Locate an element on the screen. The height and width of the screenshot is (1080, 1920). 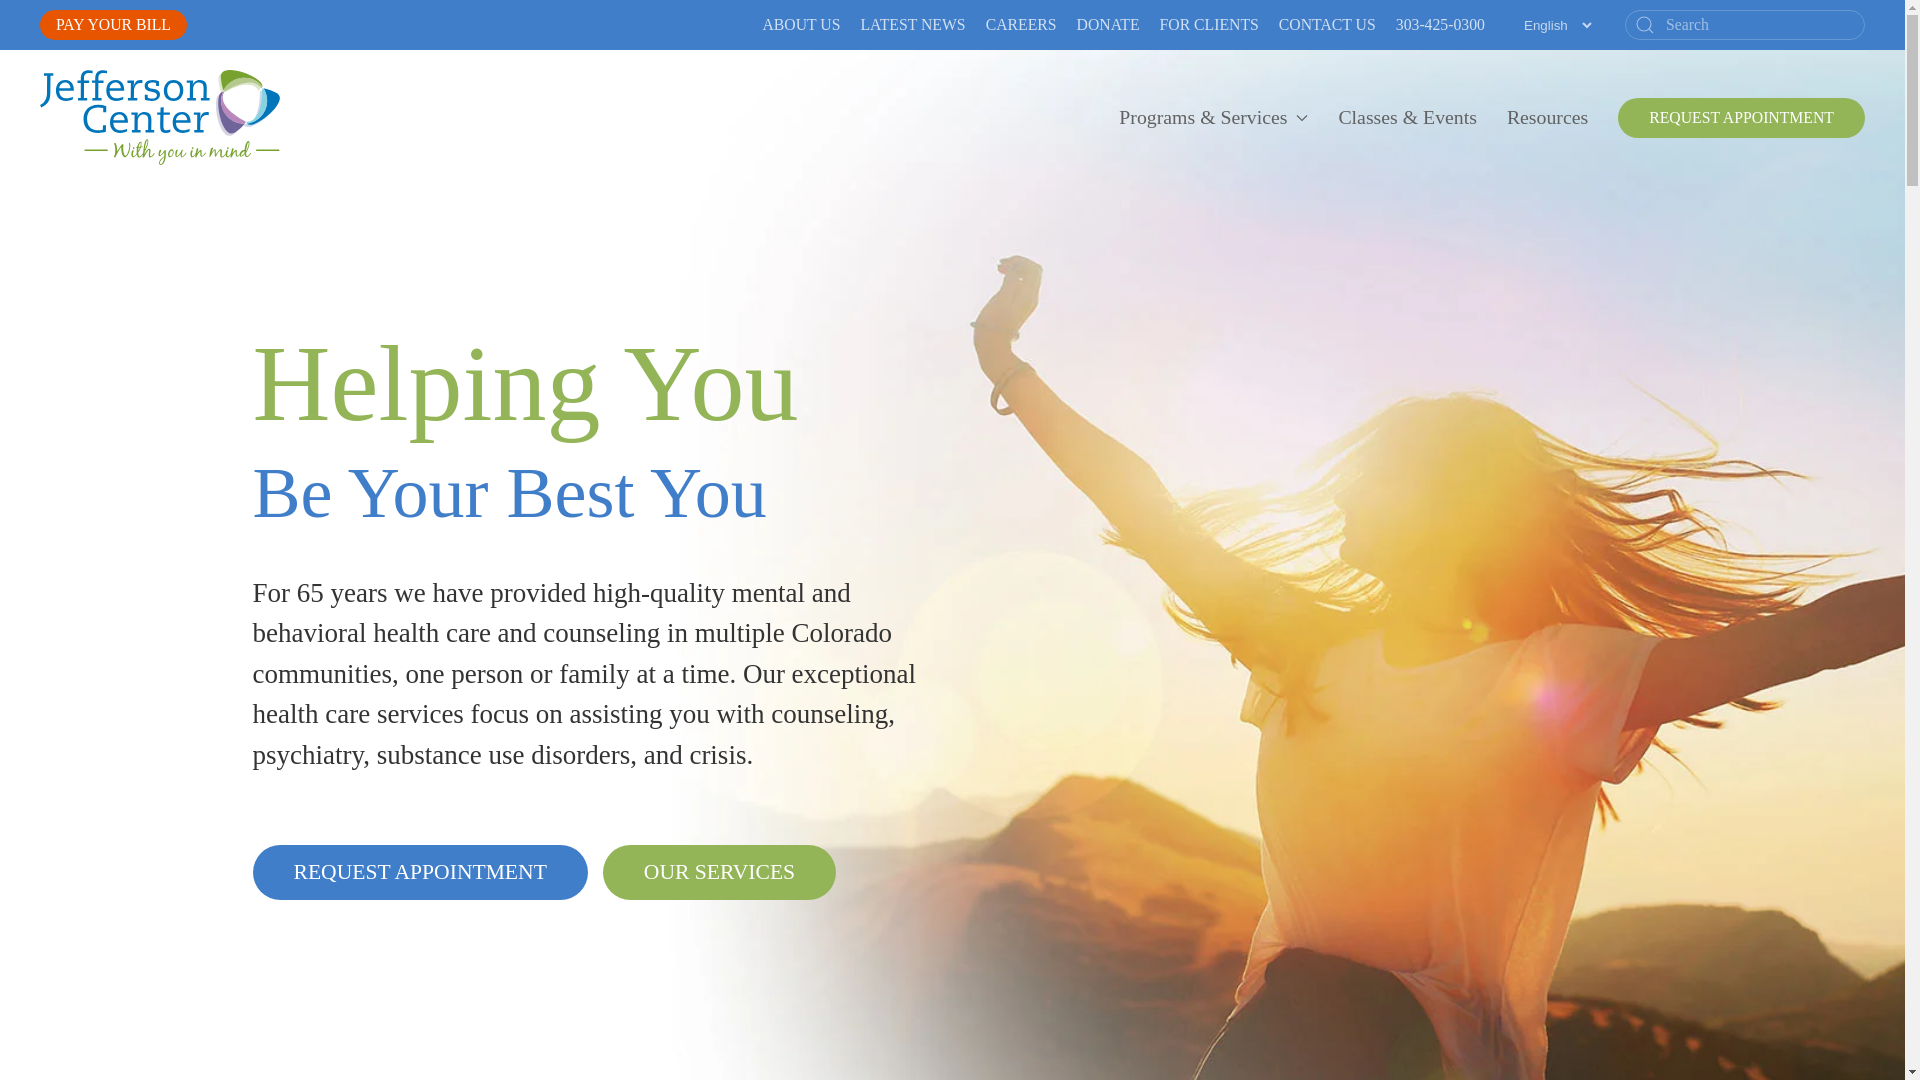
303-425-0300 is located at coordinates (1440, 24).